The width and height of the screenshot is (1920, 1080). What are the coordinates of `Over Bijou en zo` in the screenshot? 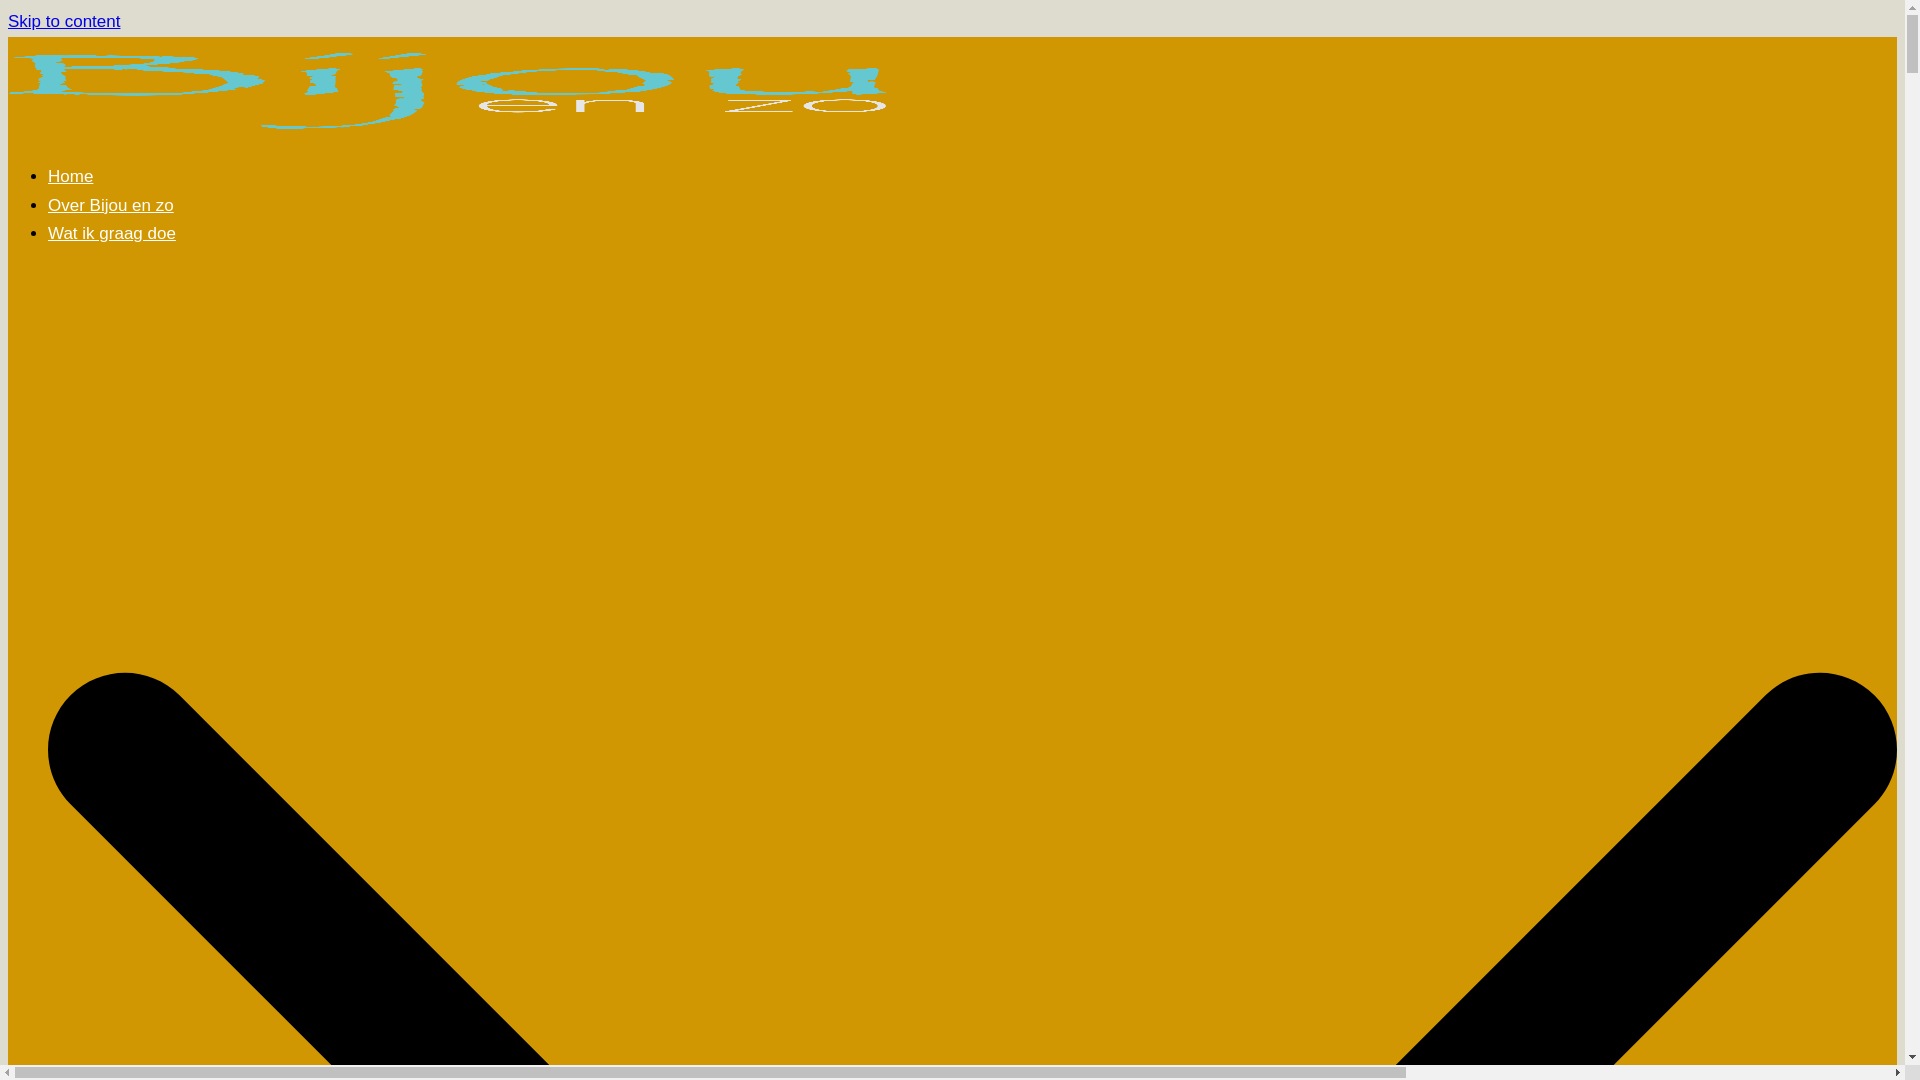 It's located at (111, 206).